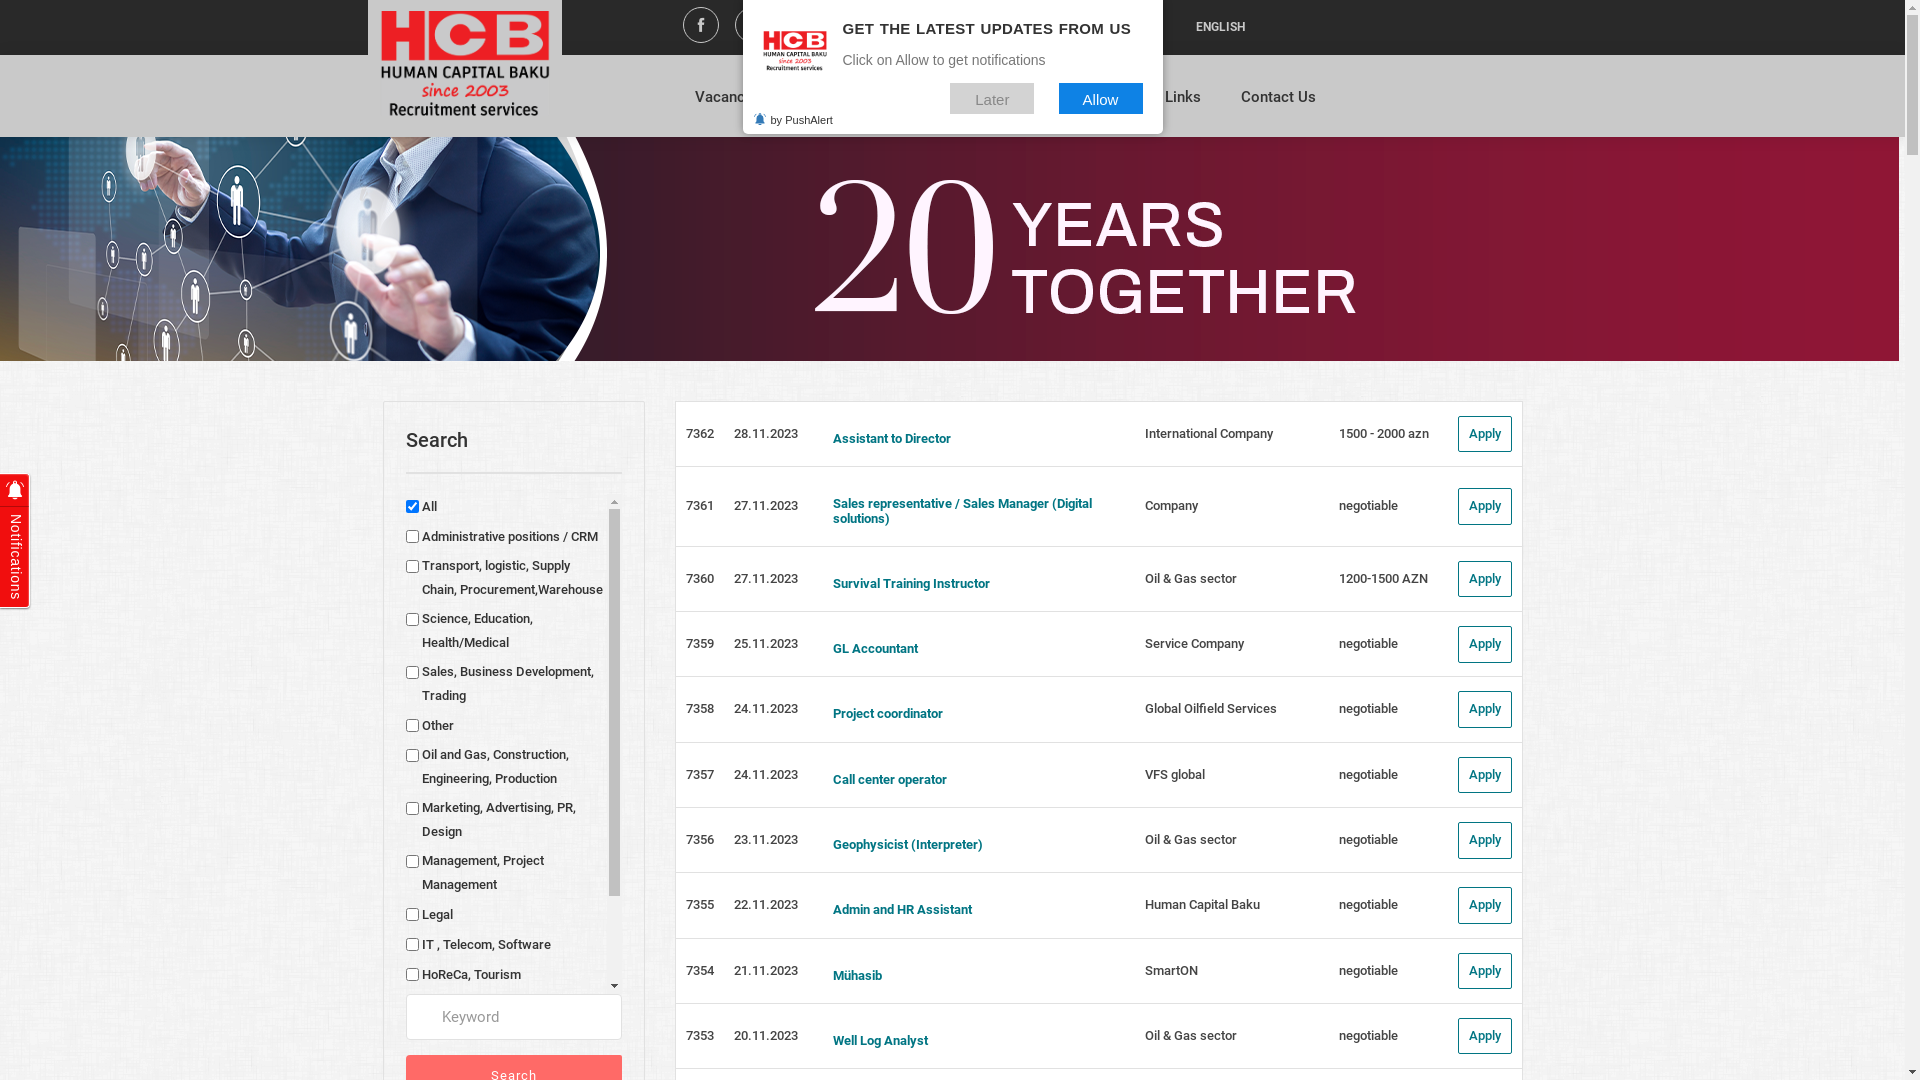 This screenshot has width=1920, height=1080. I want to click on 27.11.2023, so click(766, 506).